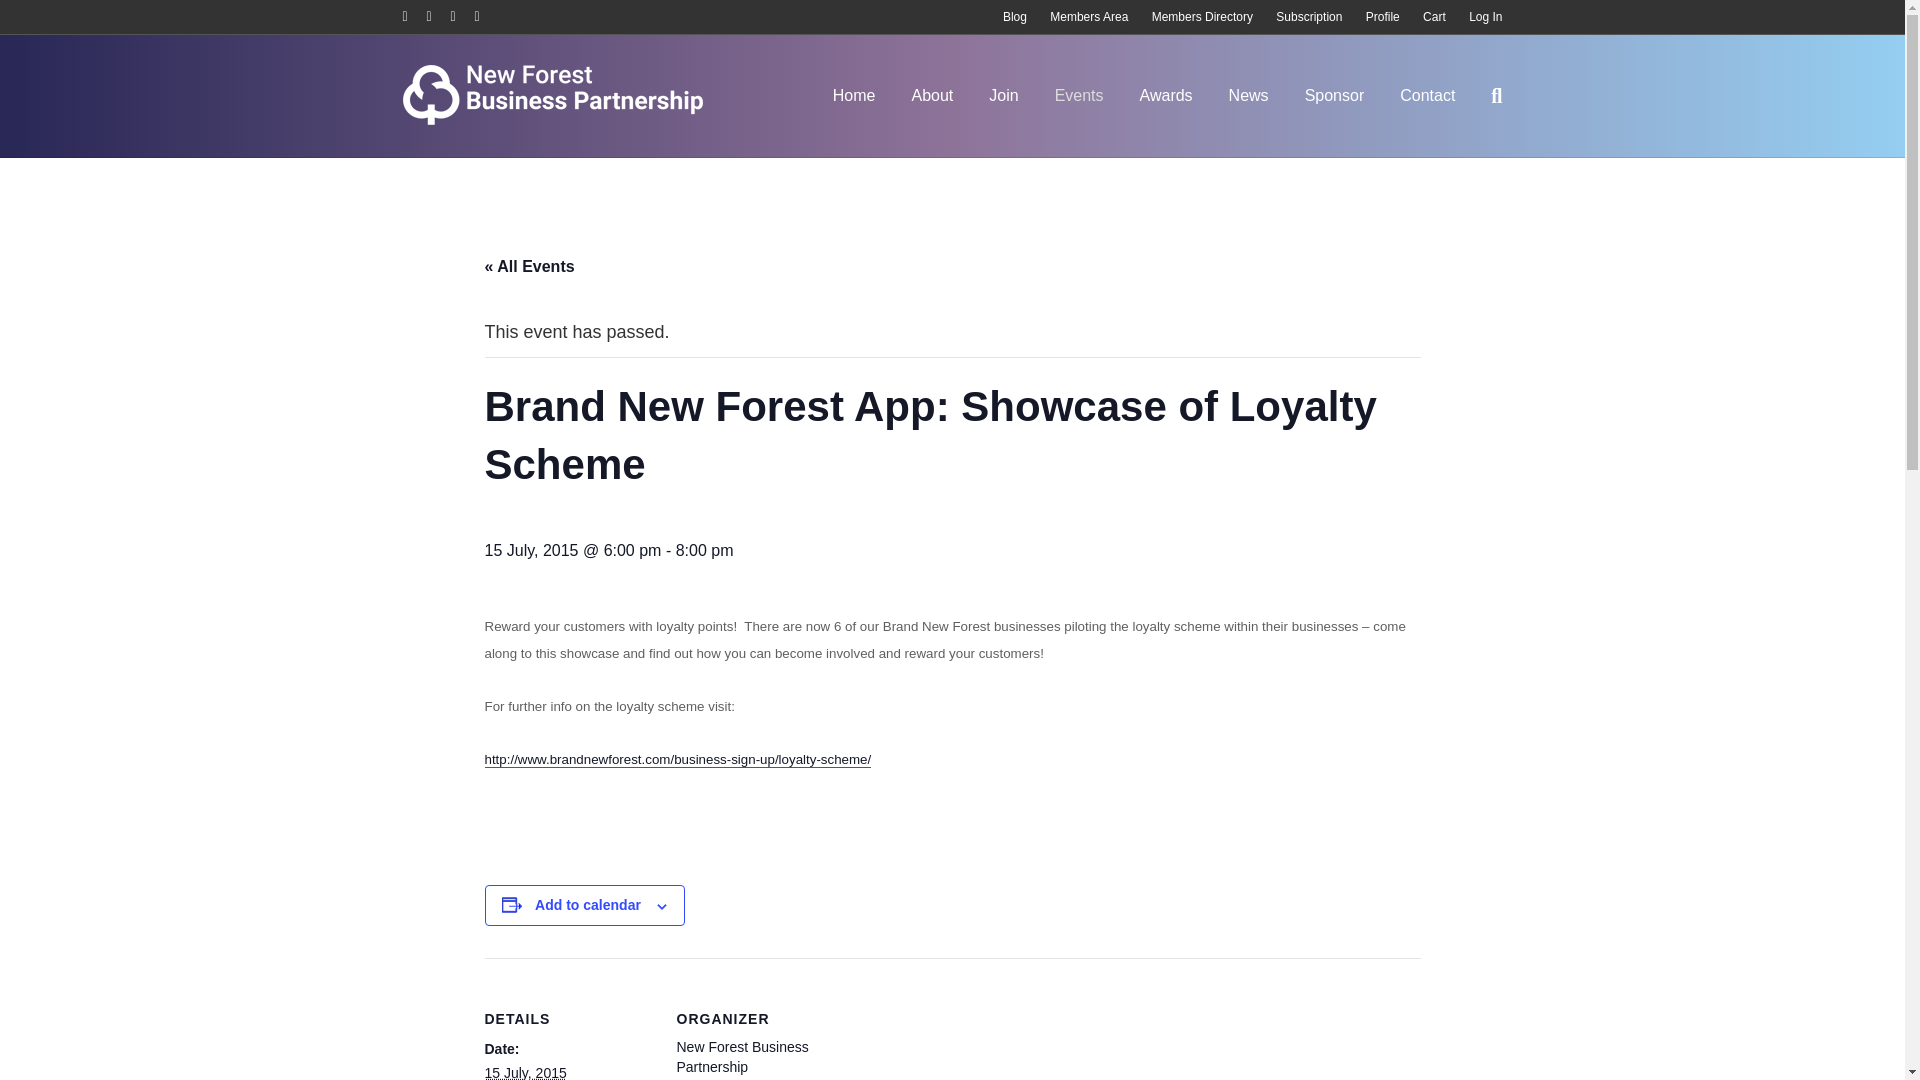 The image size is (1920, 1080). Describe the element at coordinates (414, 15) in the screenshot. I see `Facebook` at that location.